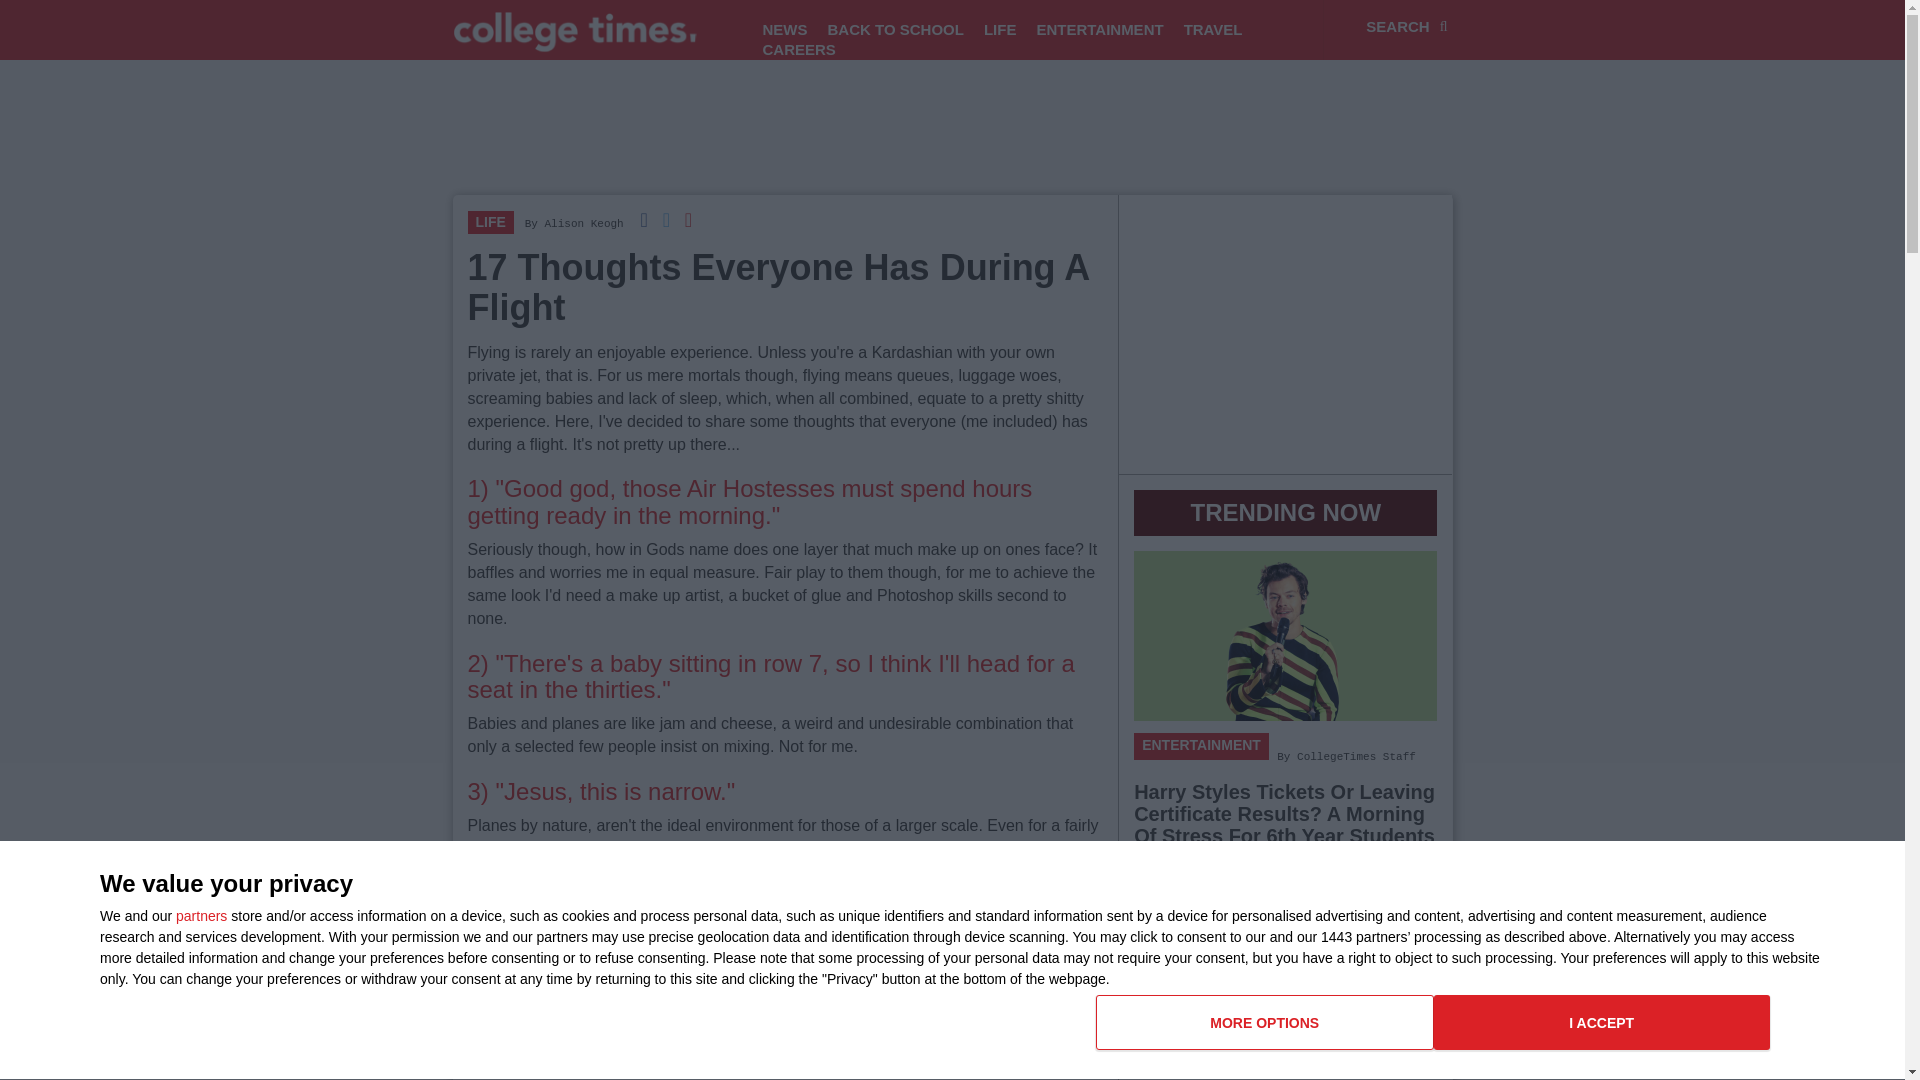 The width and height of the screenshot is (1920, 1080). What do you see at coordinates (201, 916) in the screenshot?
I see `LIFE` at bounding box center [201, 916].